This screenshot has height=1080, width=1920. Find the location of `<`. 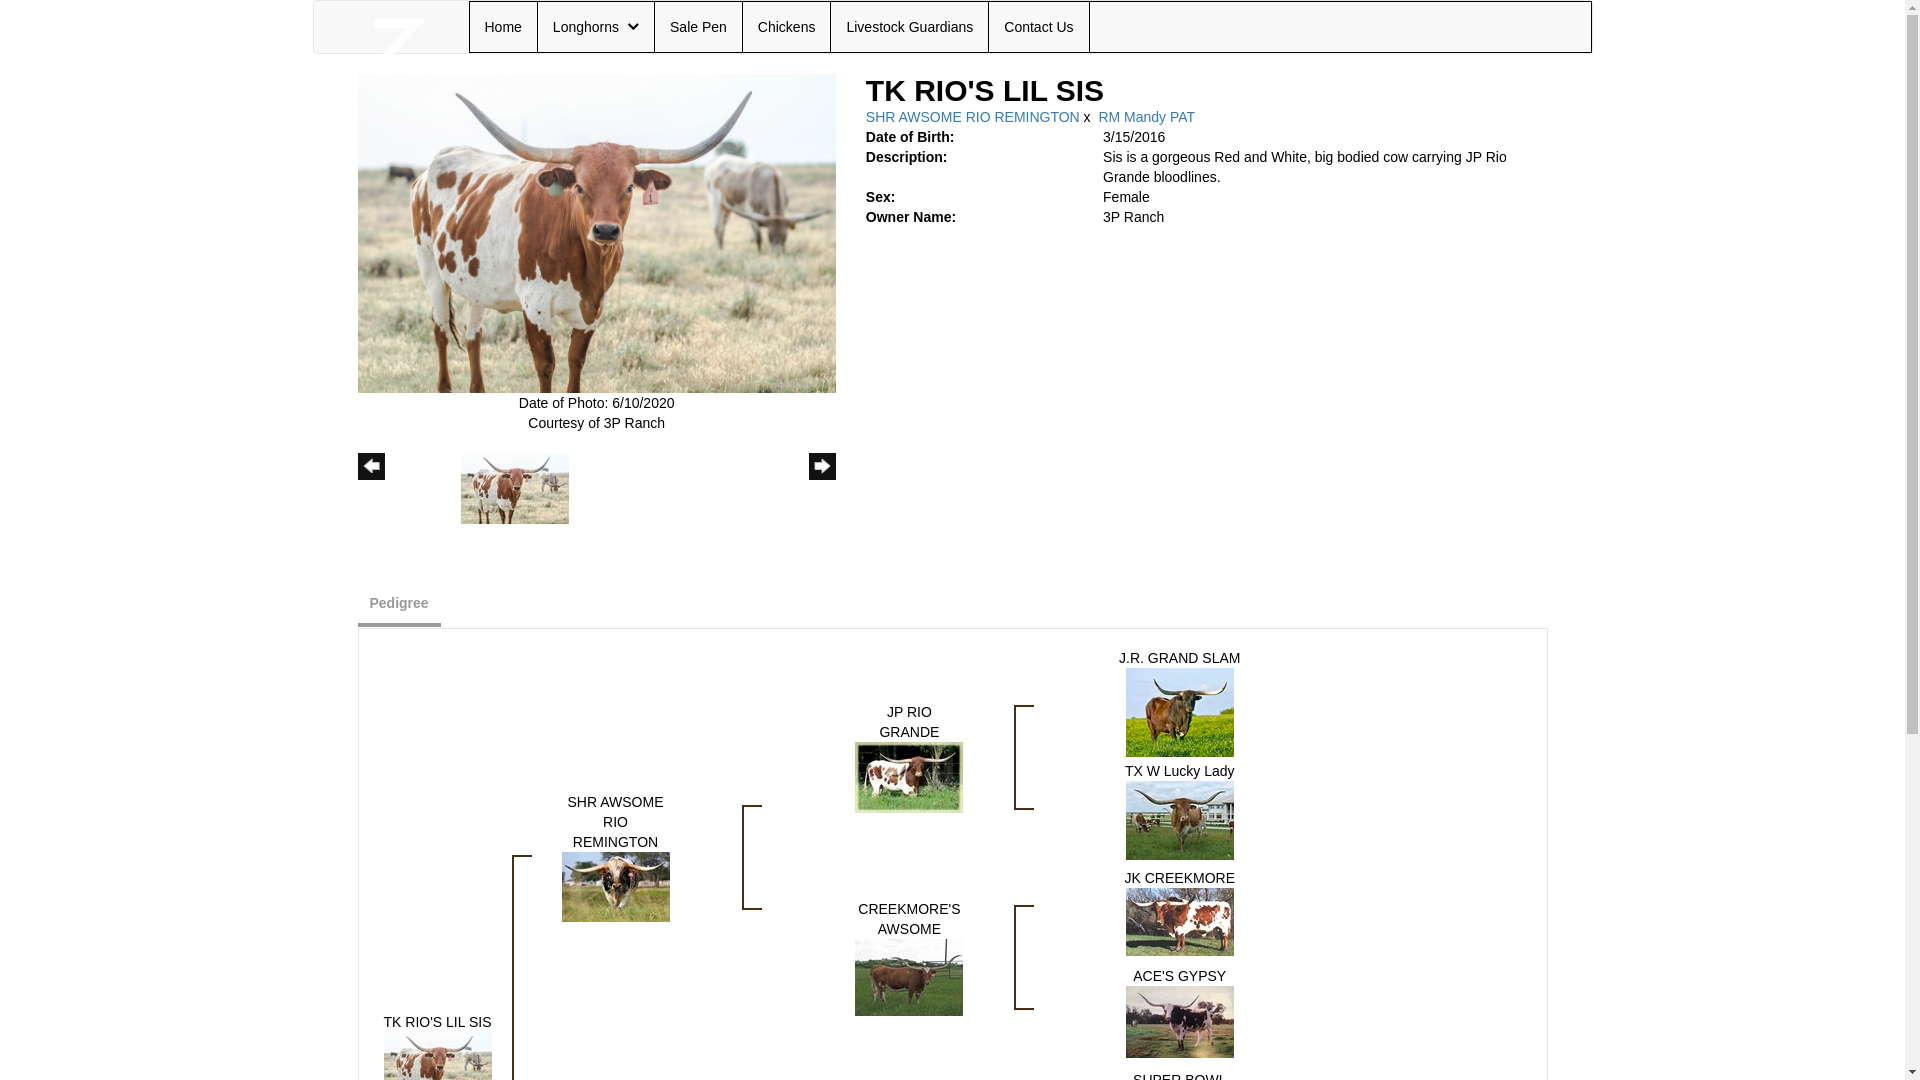

< is located at coordinates (372, 486).